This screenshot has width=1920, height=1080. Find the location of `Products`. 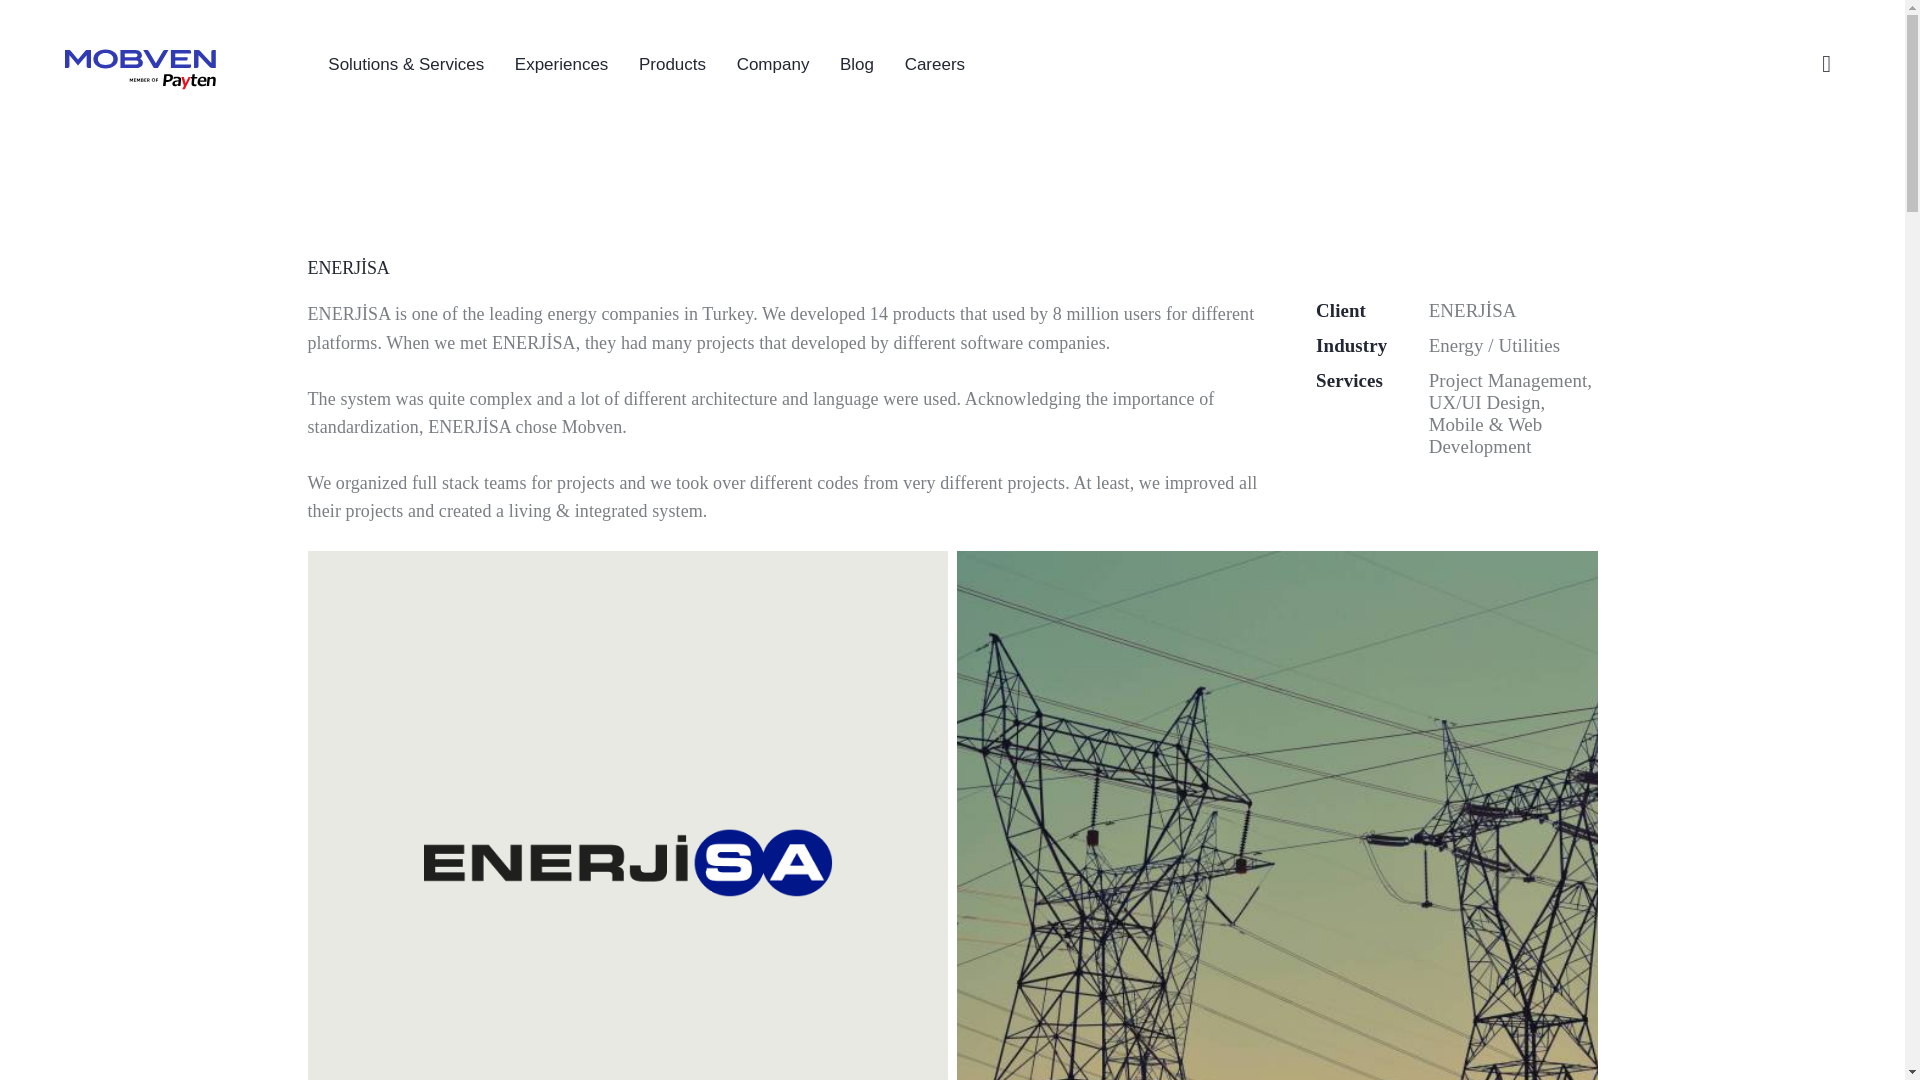

Products is located at coordinates (672, 64).